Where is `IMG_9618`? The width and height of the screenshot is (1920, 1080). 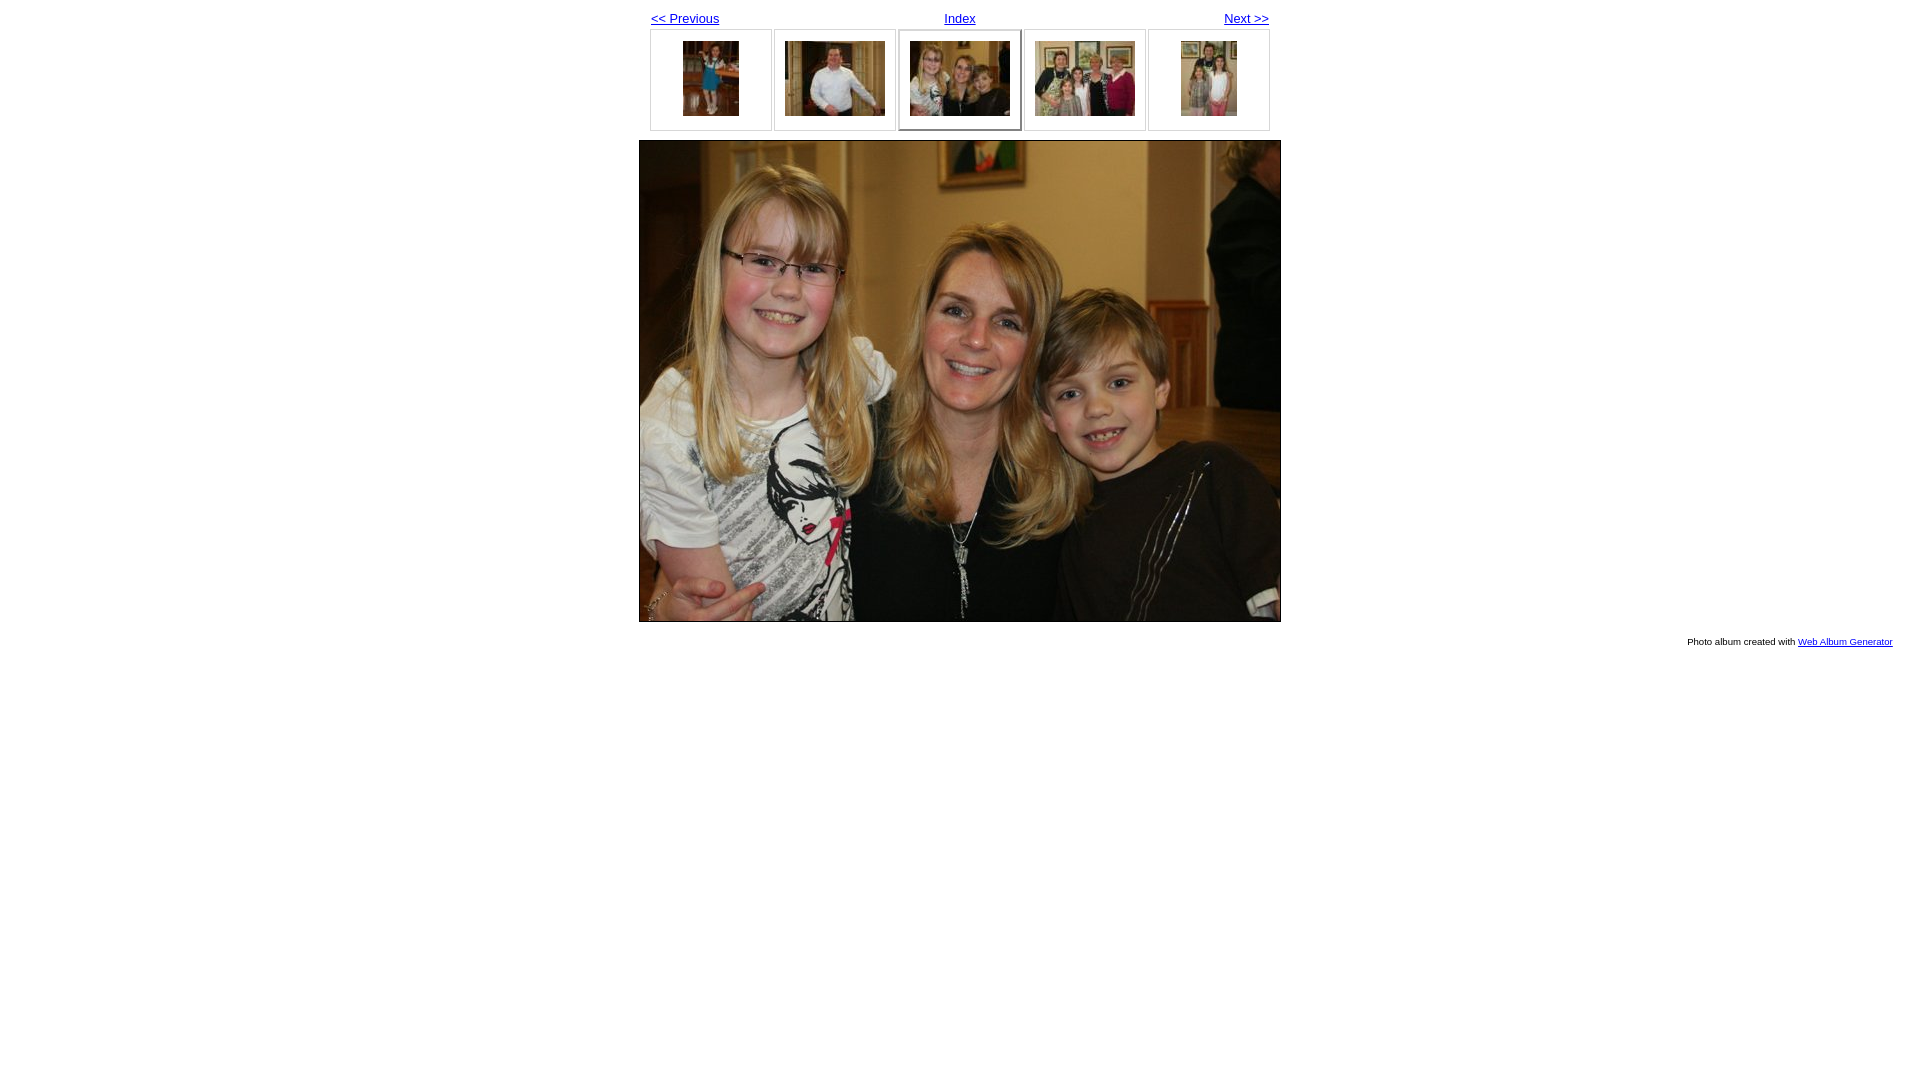 IMG_9618 is located at coordinates (711, 78).